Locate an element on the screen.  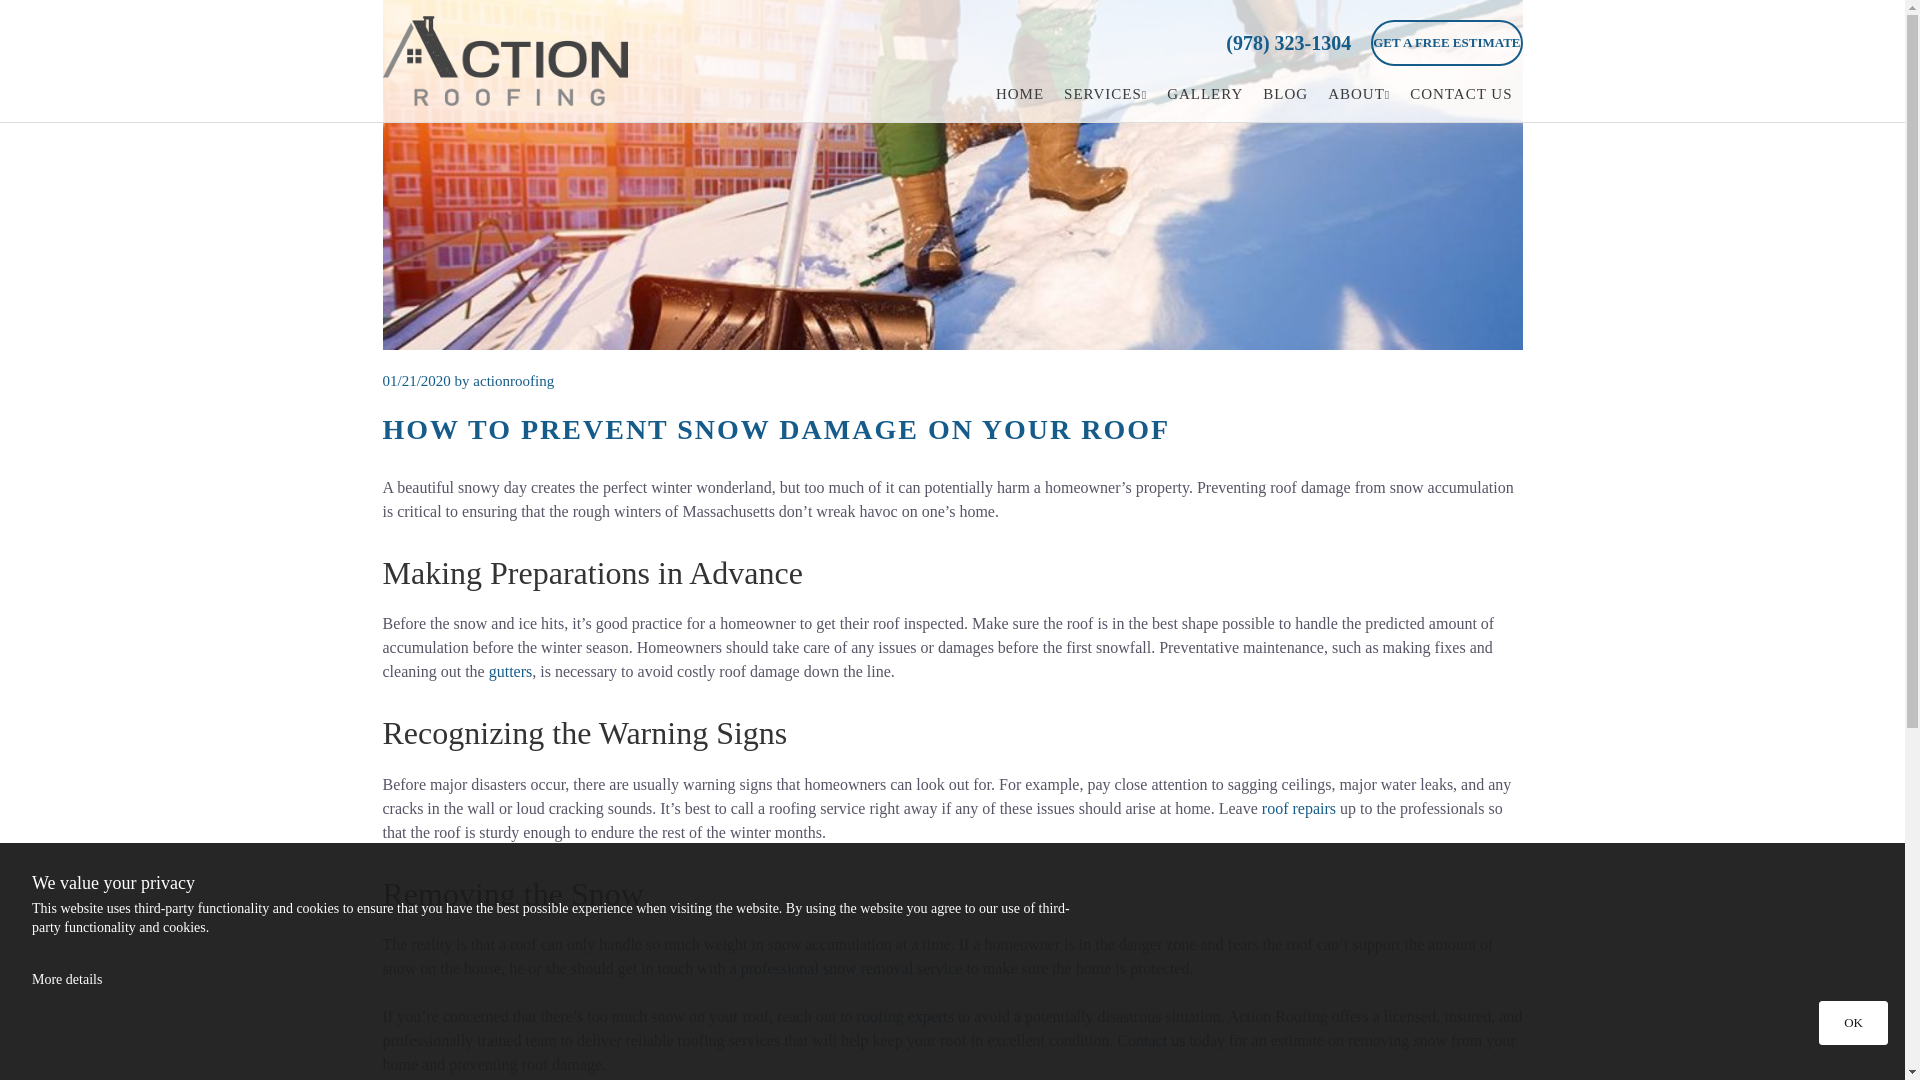
roof repairs is located at coordinates (1298, 808).